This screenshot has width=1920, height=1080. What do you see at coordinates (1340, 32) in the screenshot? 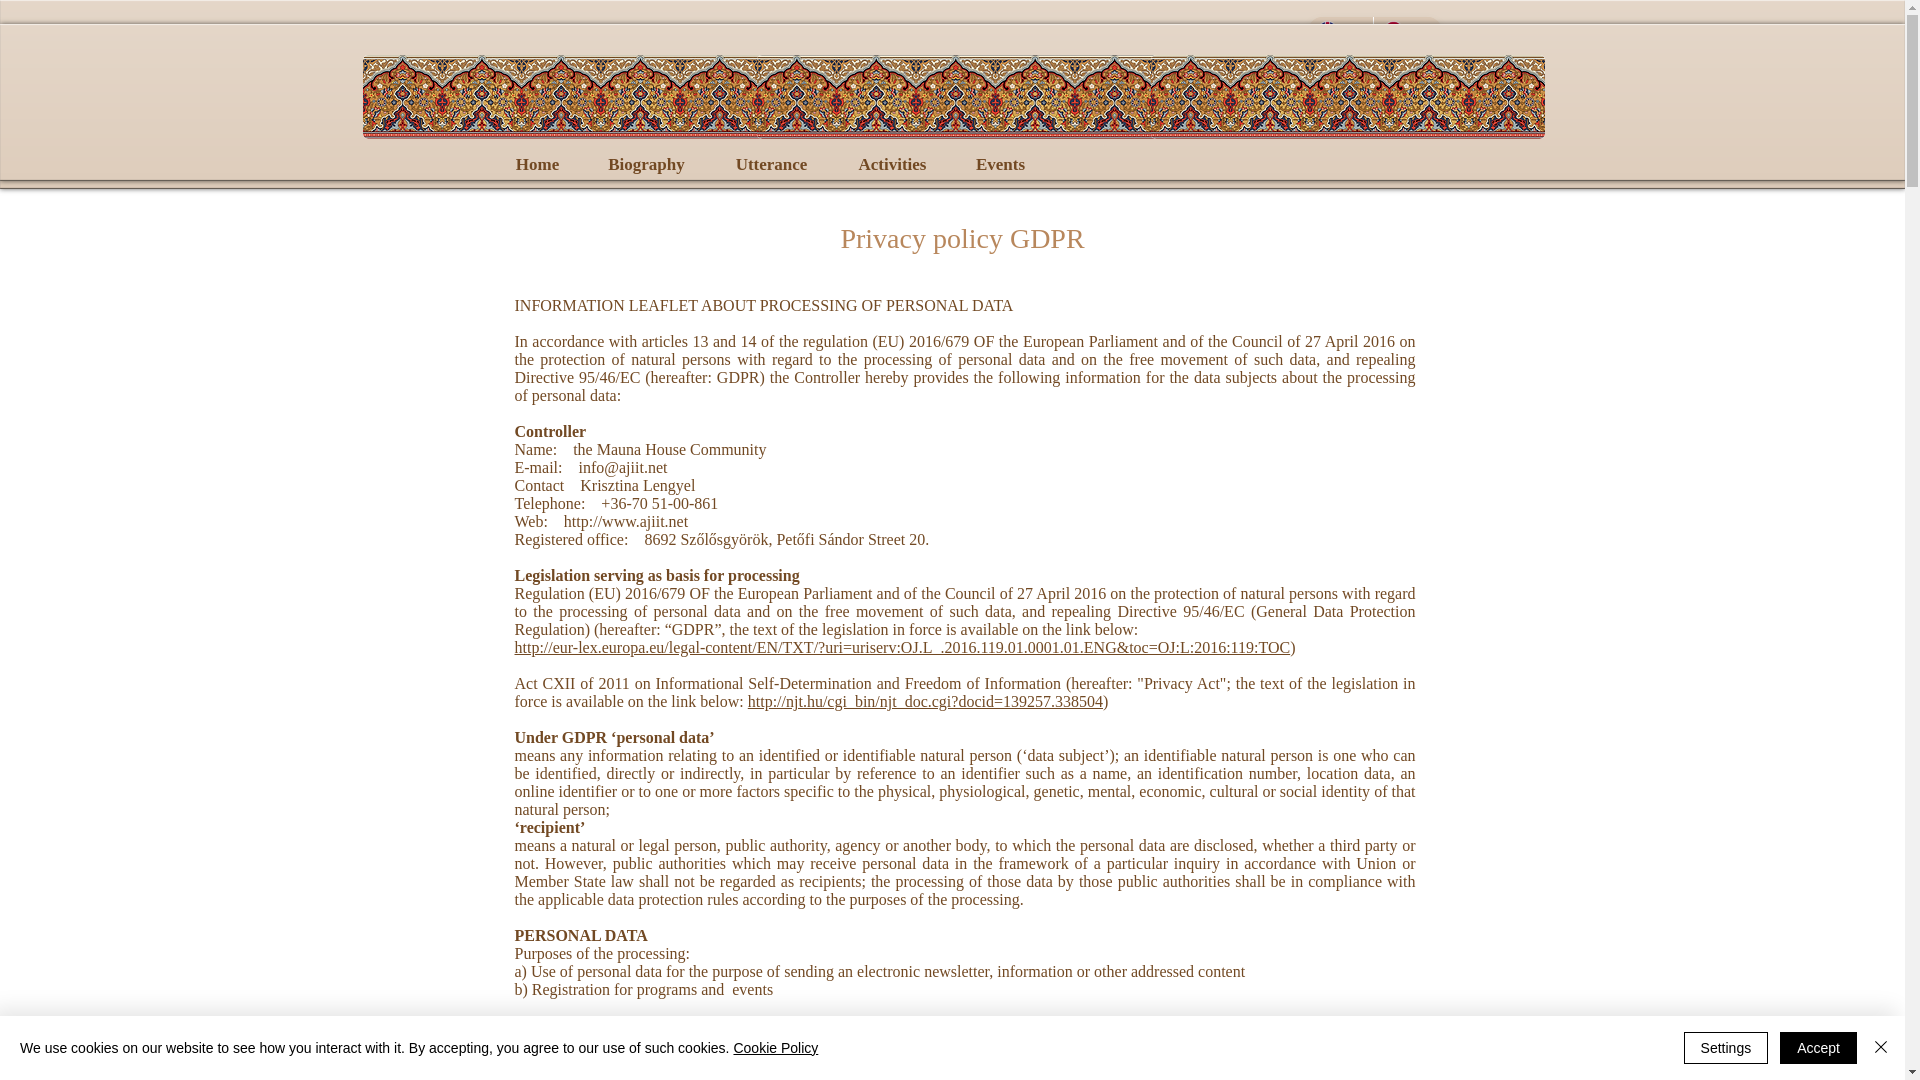
I see `EN` at bounding box center [1340, 32].